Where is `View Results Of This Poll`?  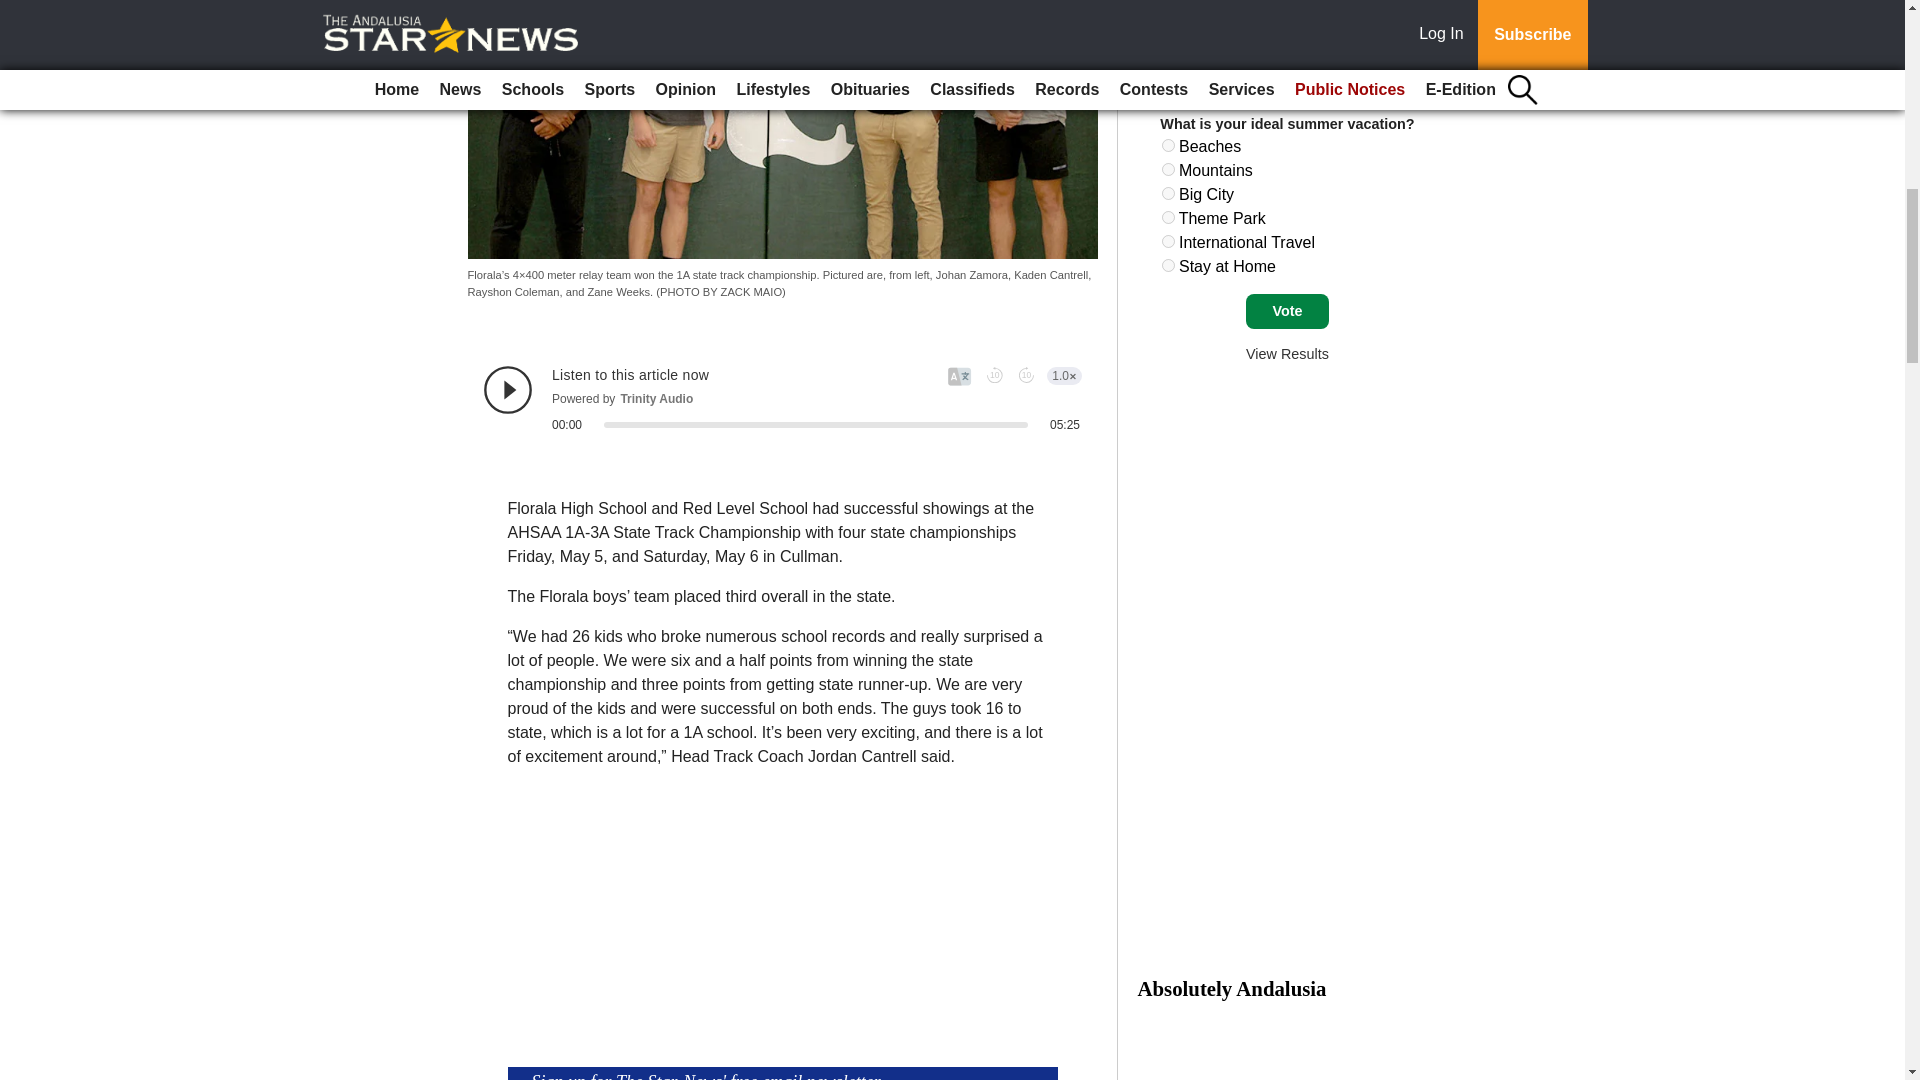 View Results Of This Poll is located at coordinates (1287, 353).